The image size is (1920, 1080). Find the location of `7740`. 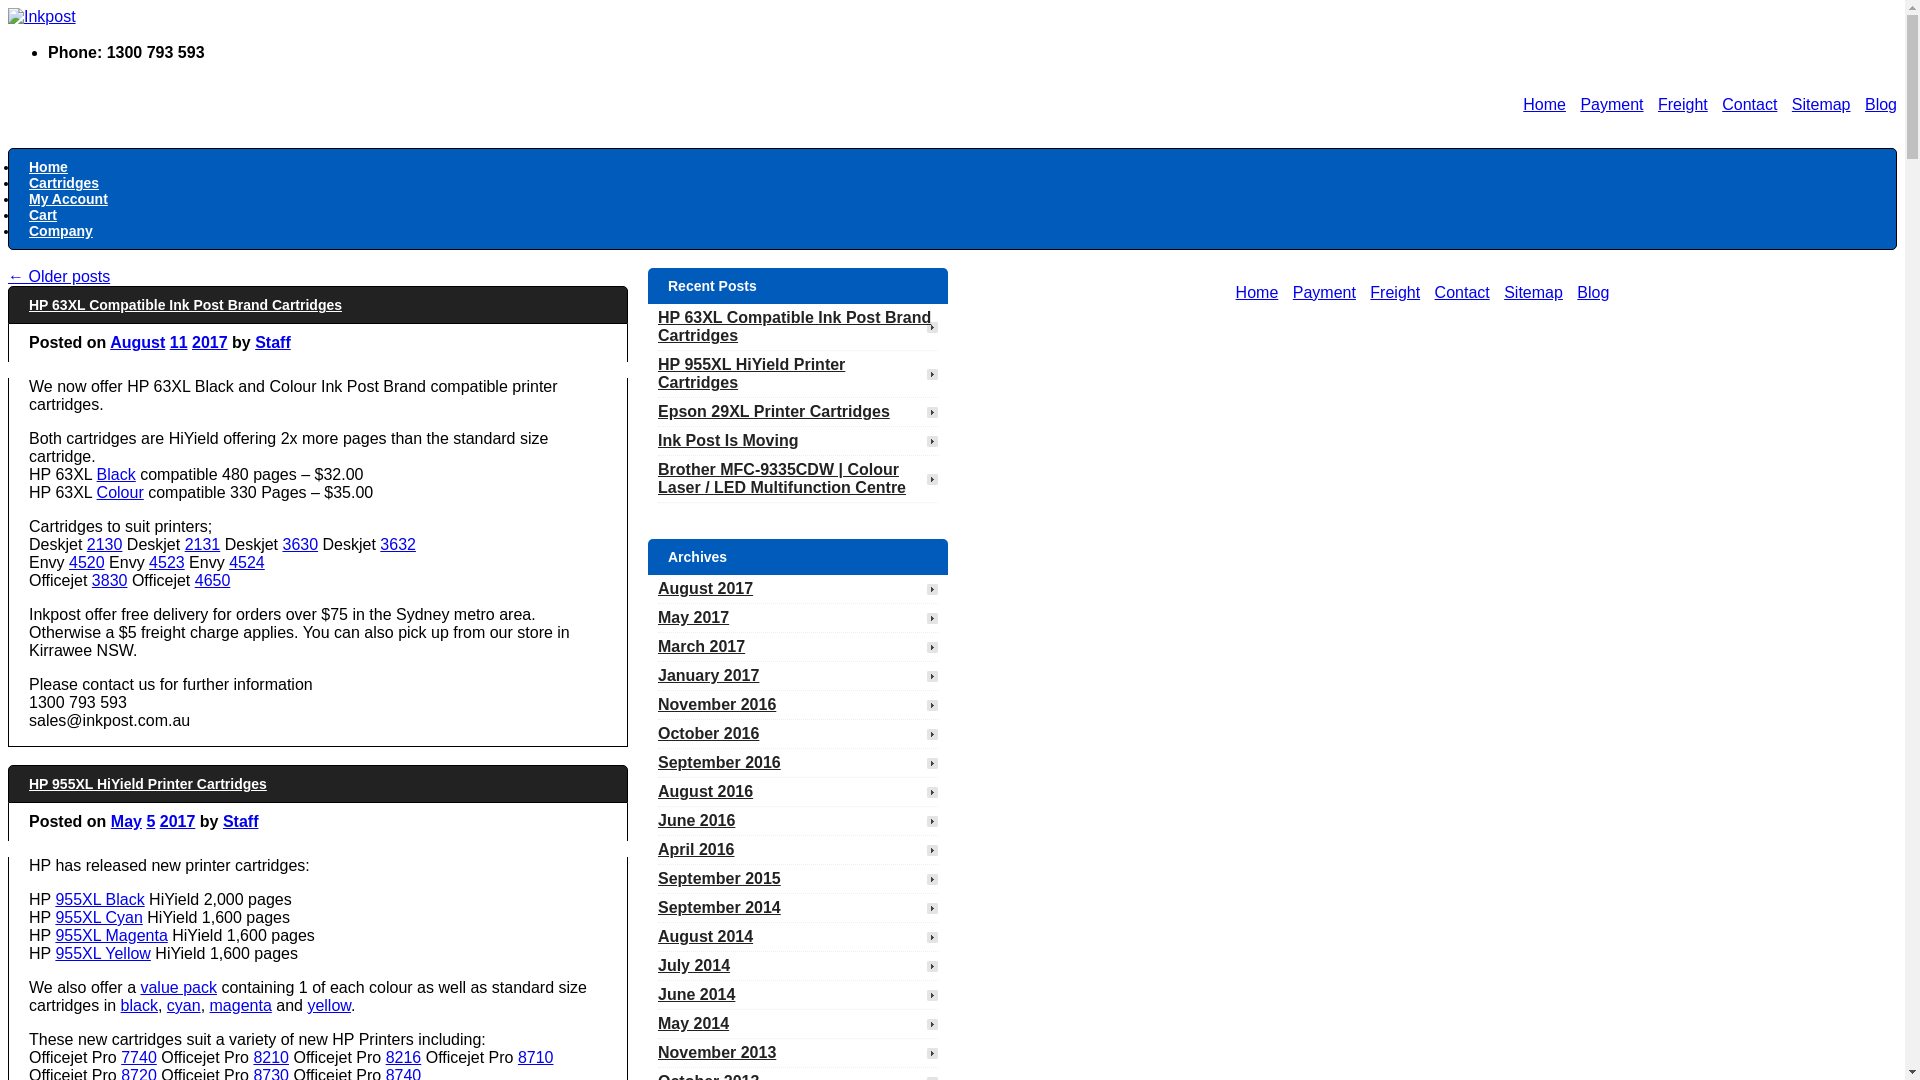

7740 is located at coordinates (139, 1058).